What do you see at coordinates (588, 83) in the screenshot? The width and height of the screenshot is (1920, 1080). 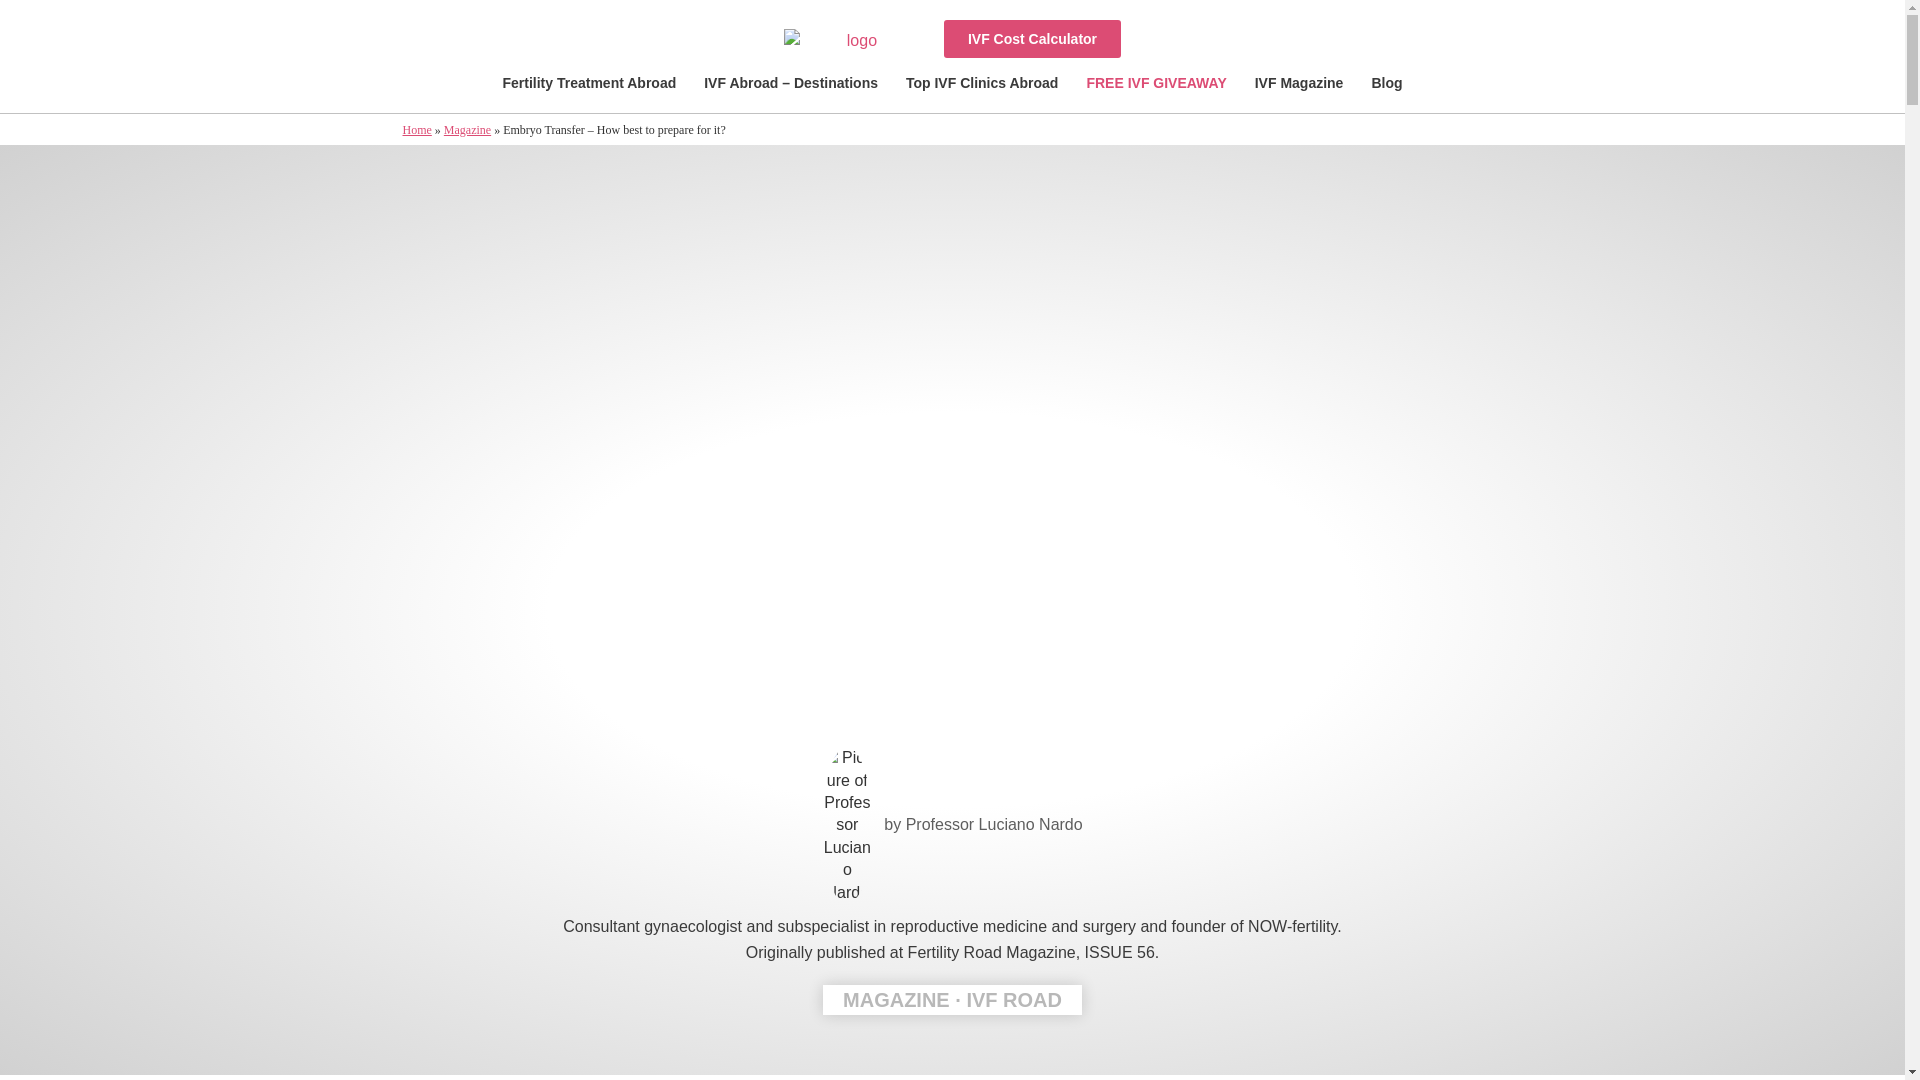 I see `Fertility Treatment Abroad` at bounding box center [588, 83].